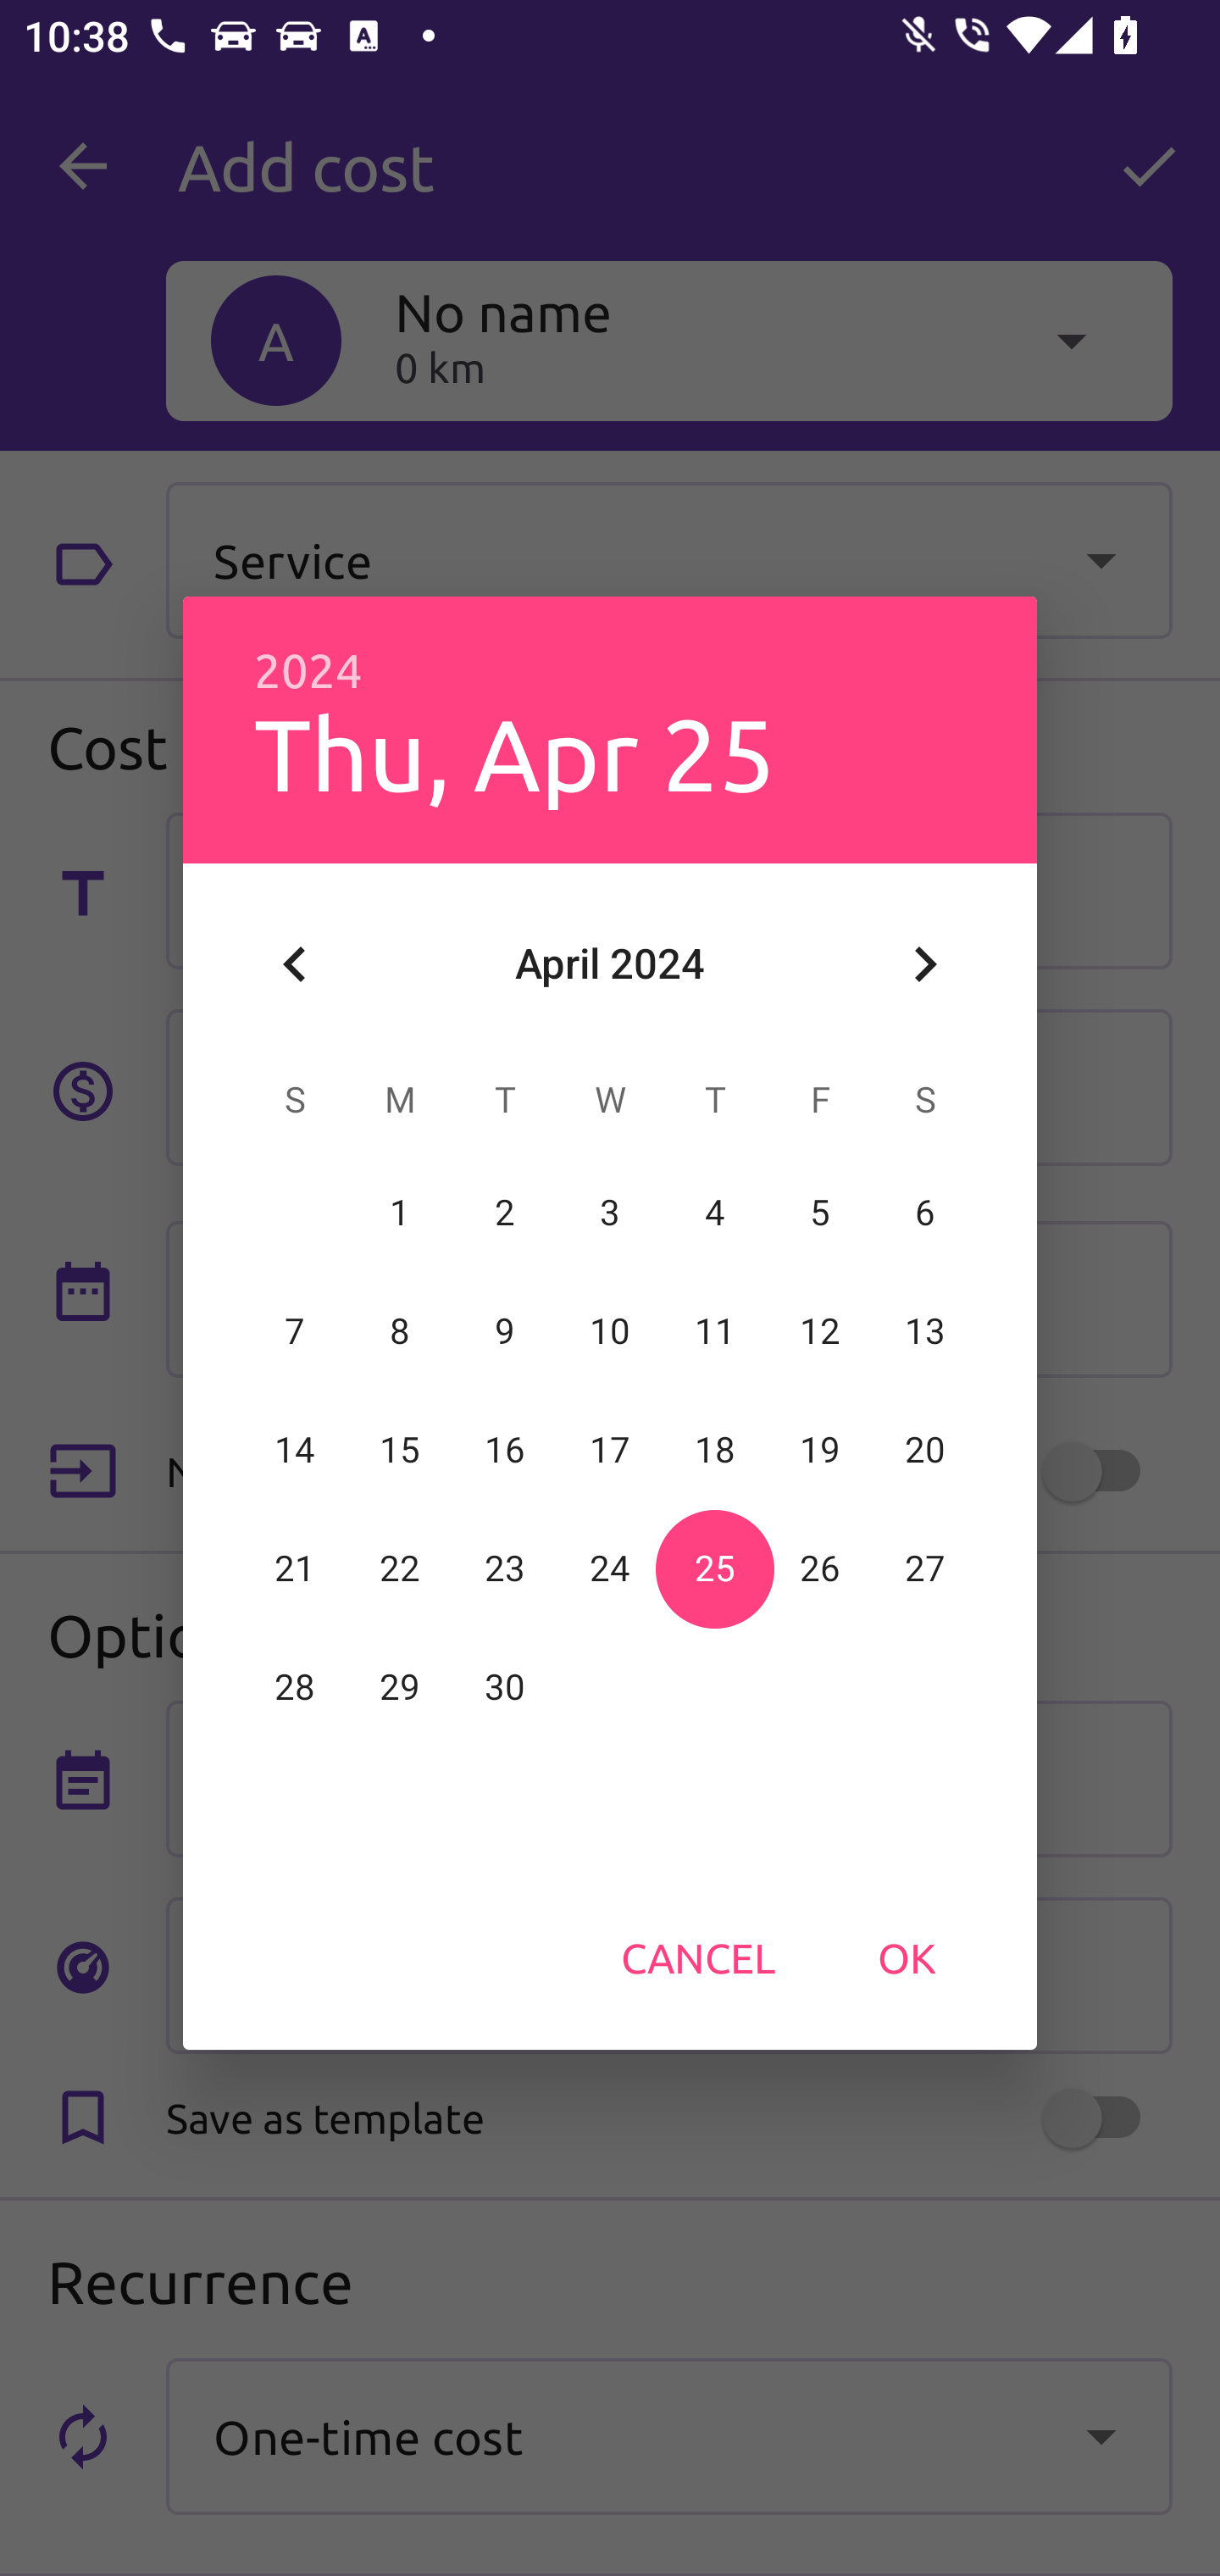  Describe the element at coordinates (308, 671) in the screenshot. I see `2024` at that location.